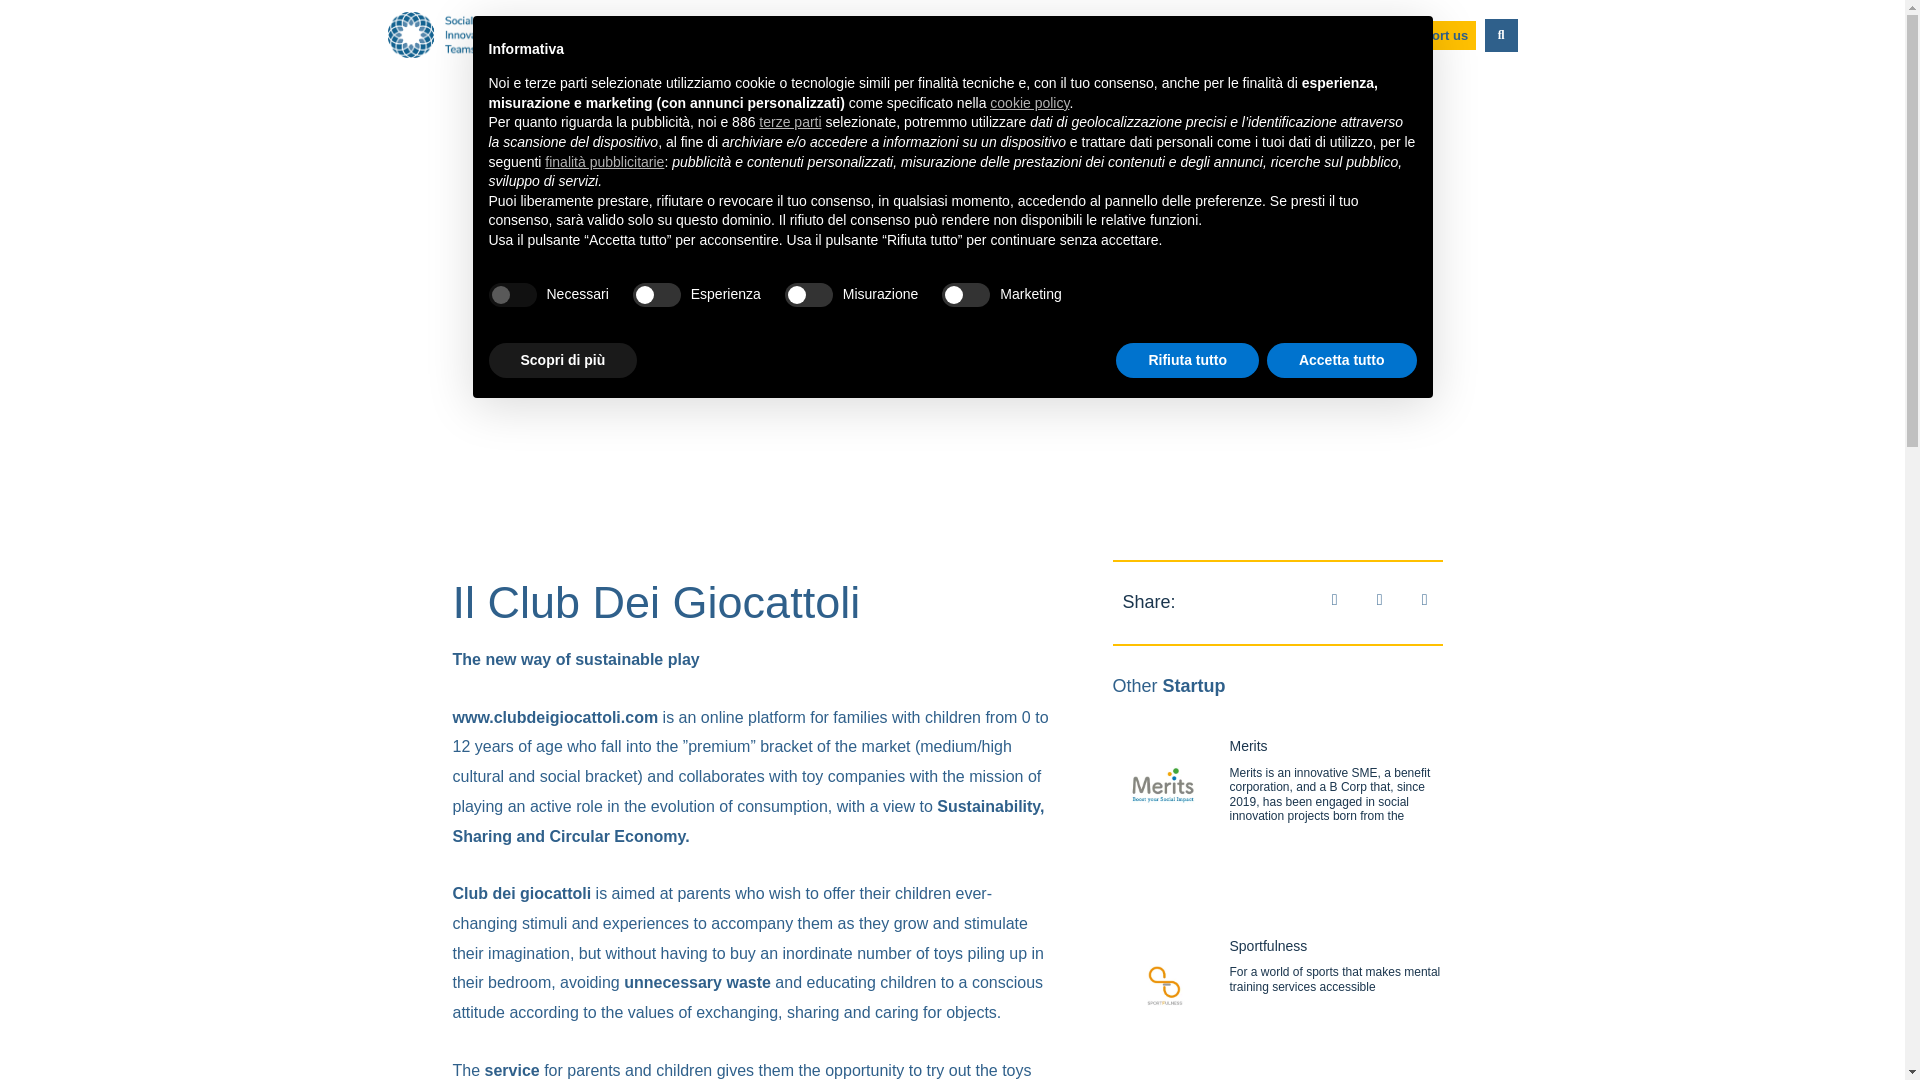 Image resolution: width=1920 pixels, height=1080 pixels. I want to click on true, so click(511, 294).